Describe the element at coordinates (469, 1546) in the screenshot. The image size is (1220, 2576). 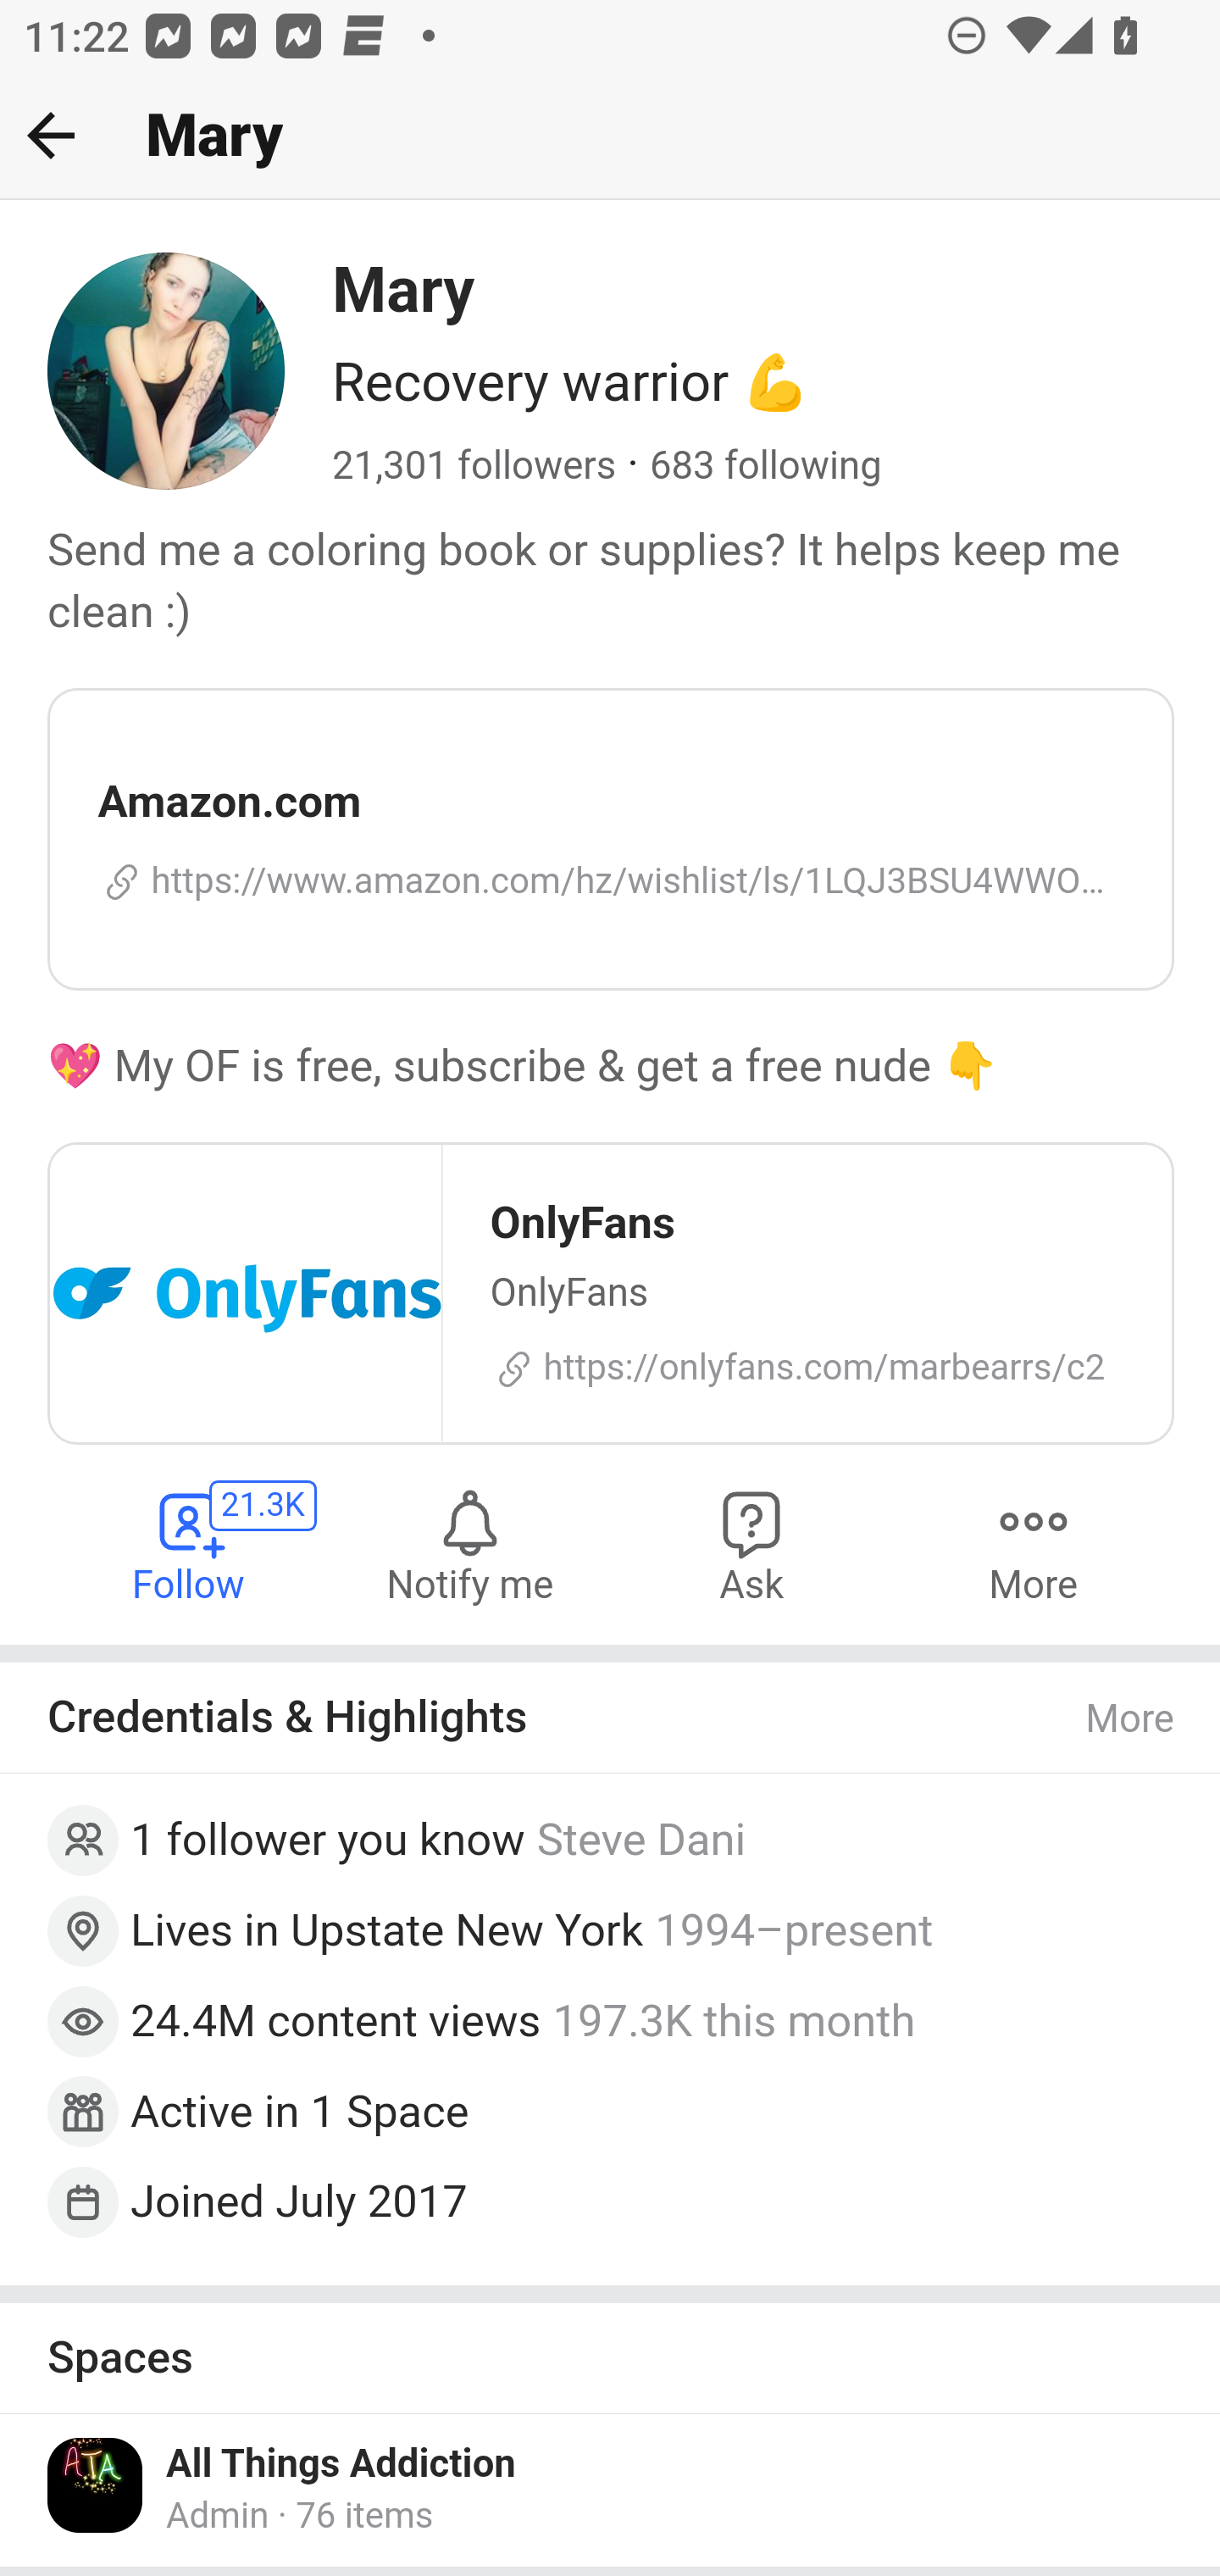
I see `Notify me` at that location.